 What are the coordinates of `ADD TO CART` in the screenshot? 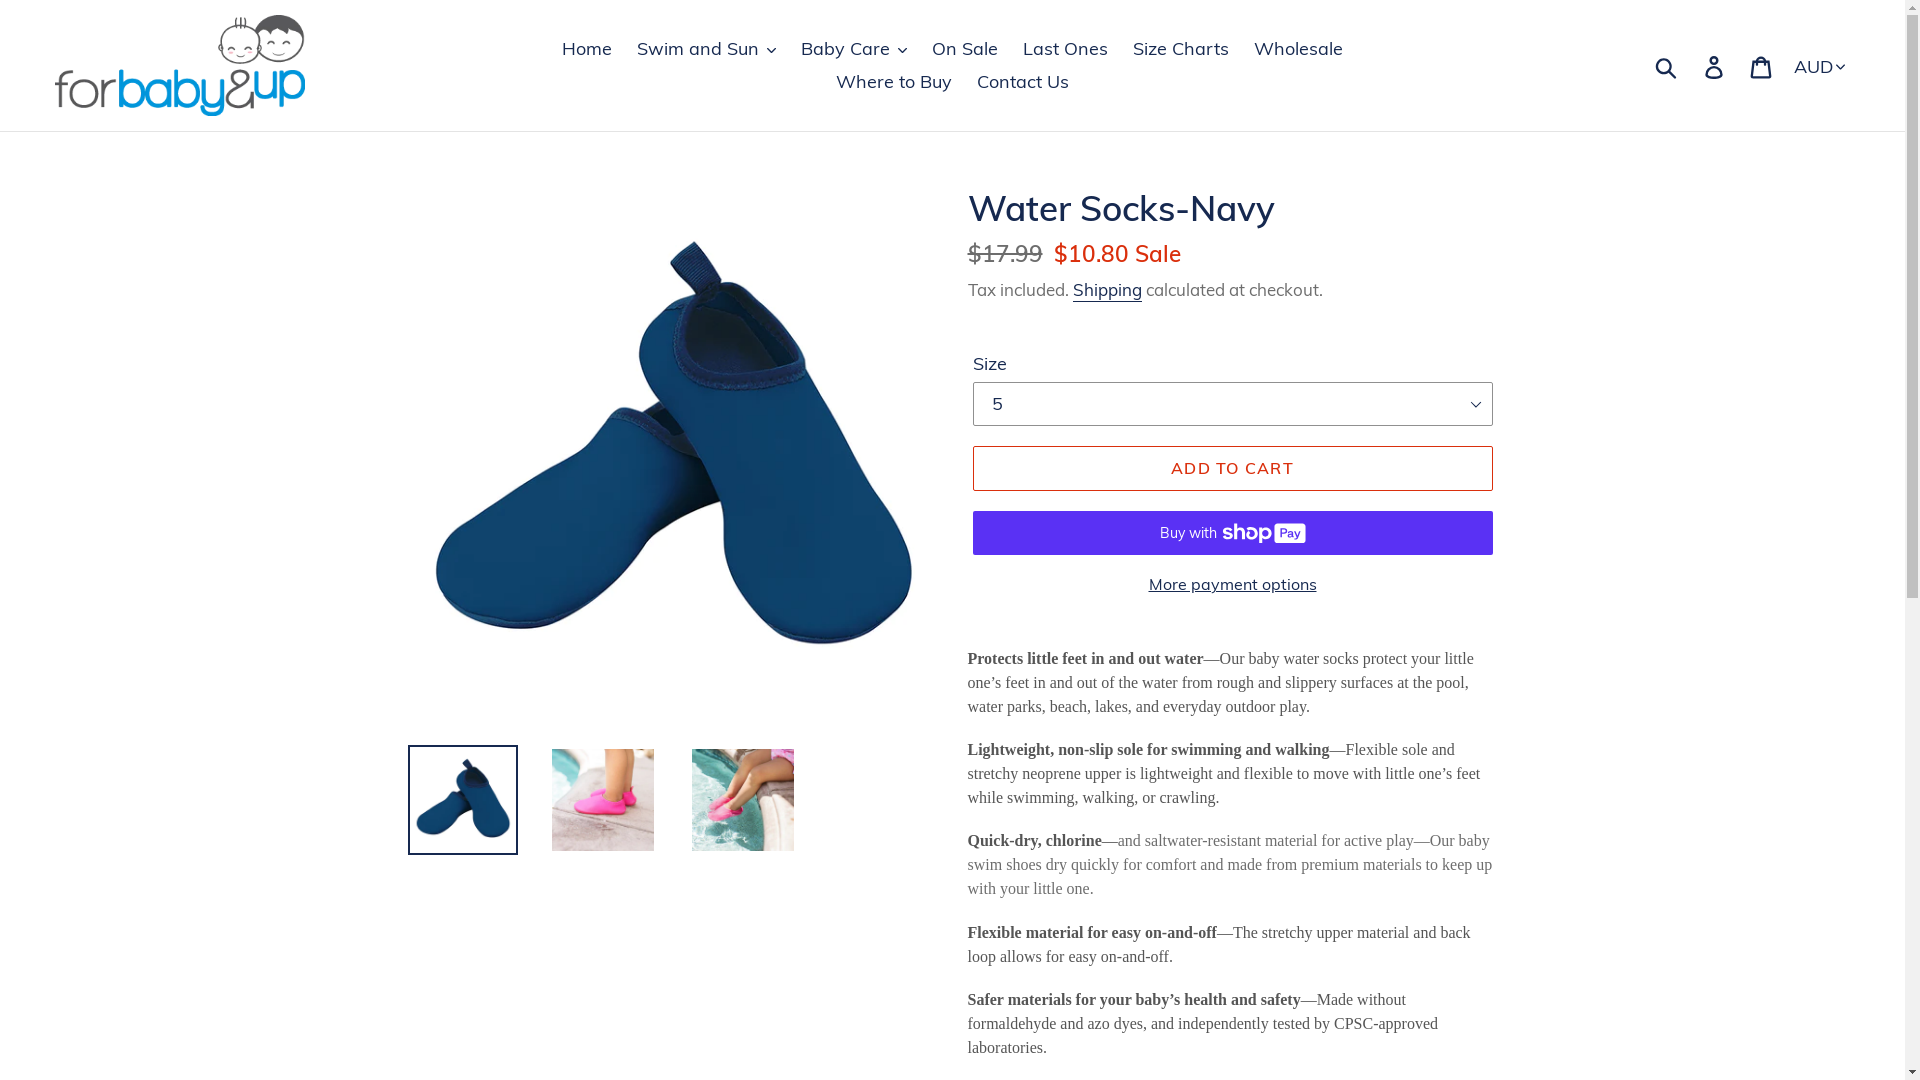 It's located at (1232, 468).